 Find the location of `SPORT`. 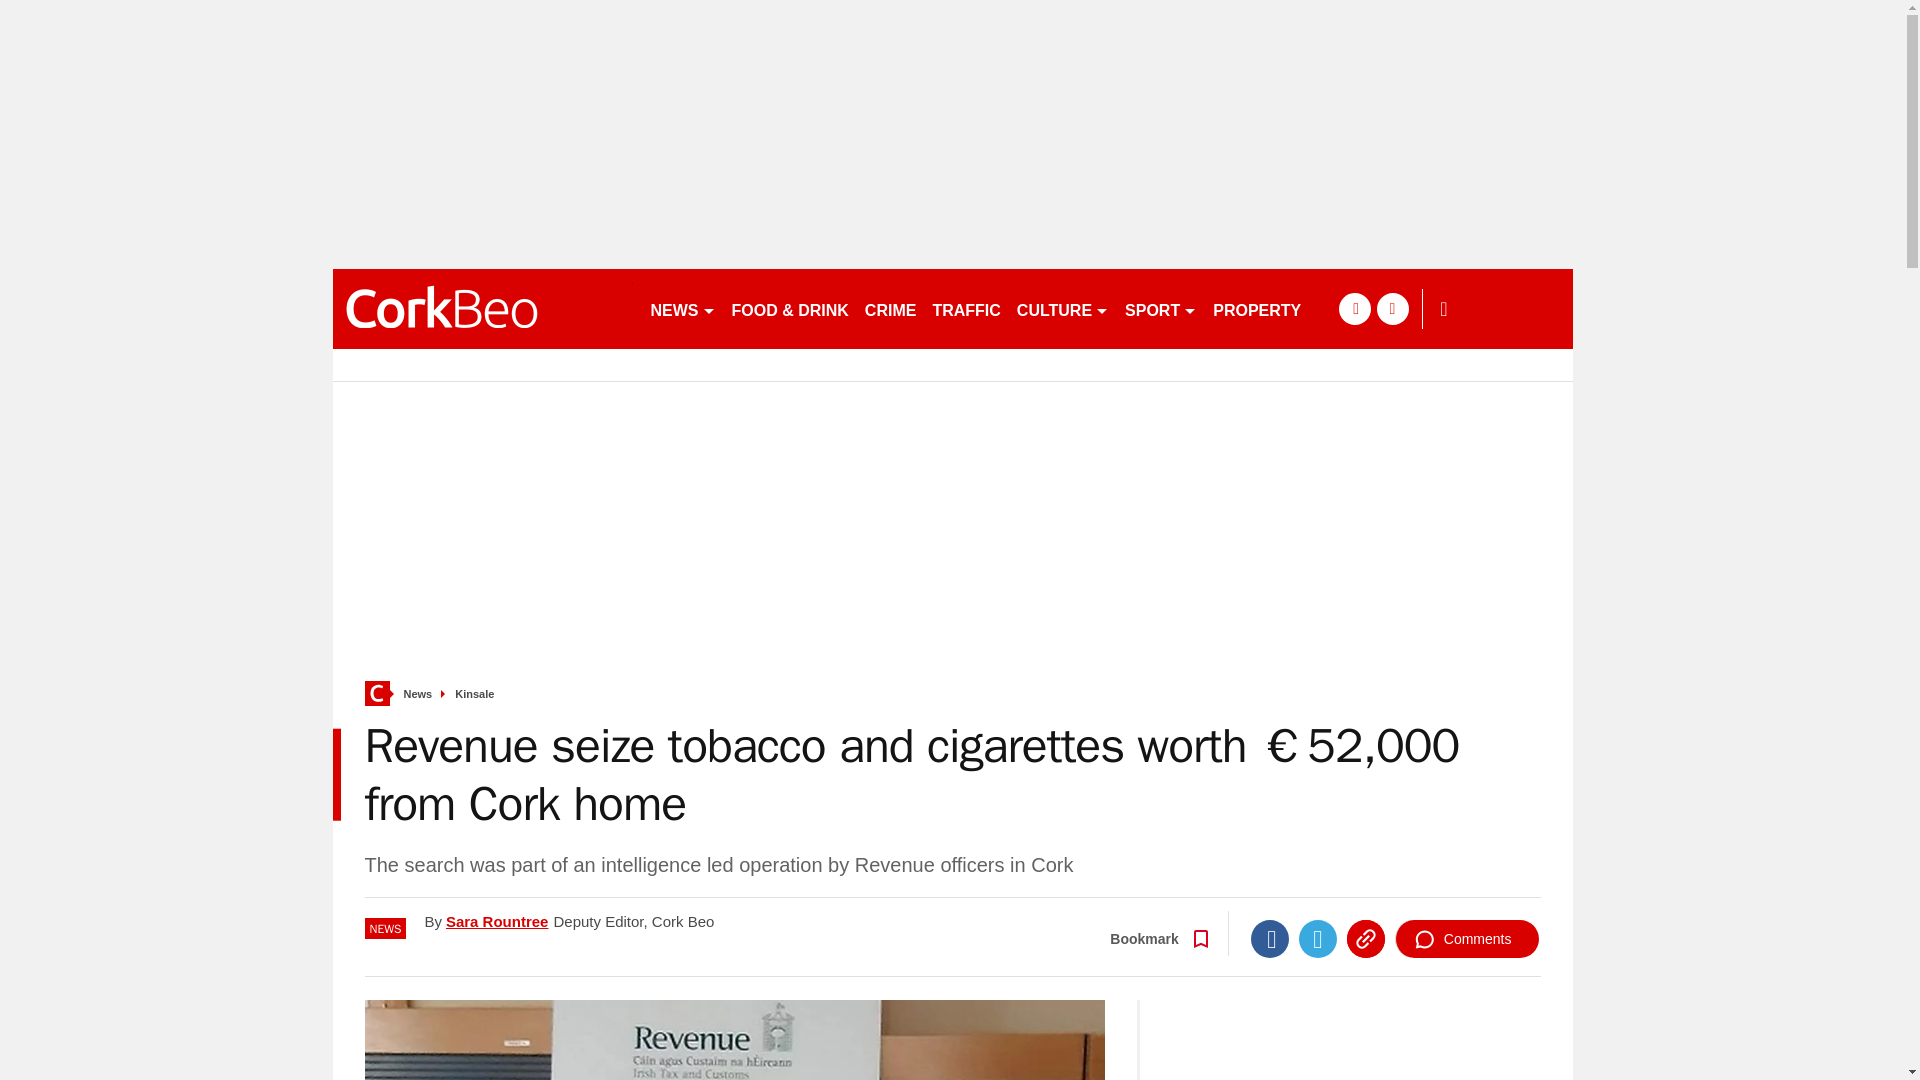

SPORT is located at coordinates (1161, 308).